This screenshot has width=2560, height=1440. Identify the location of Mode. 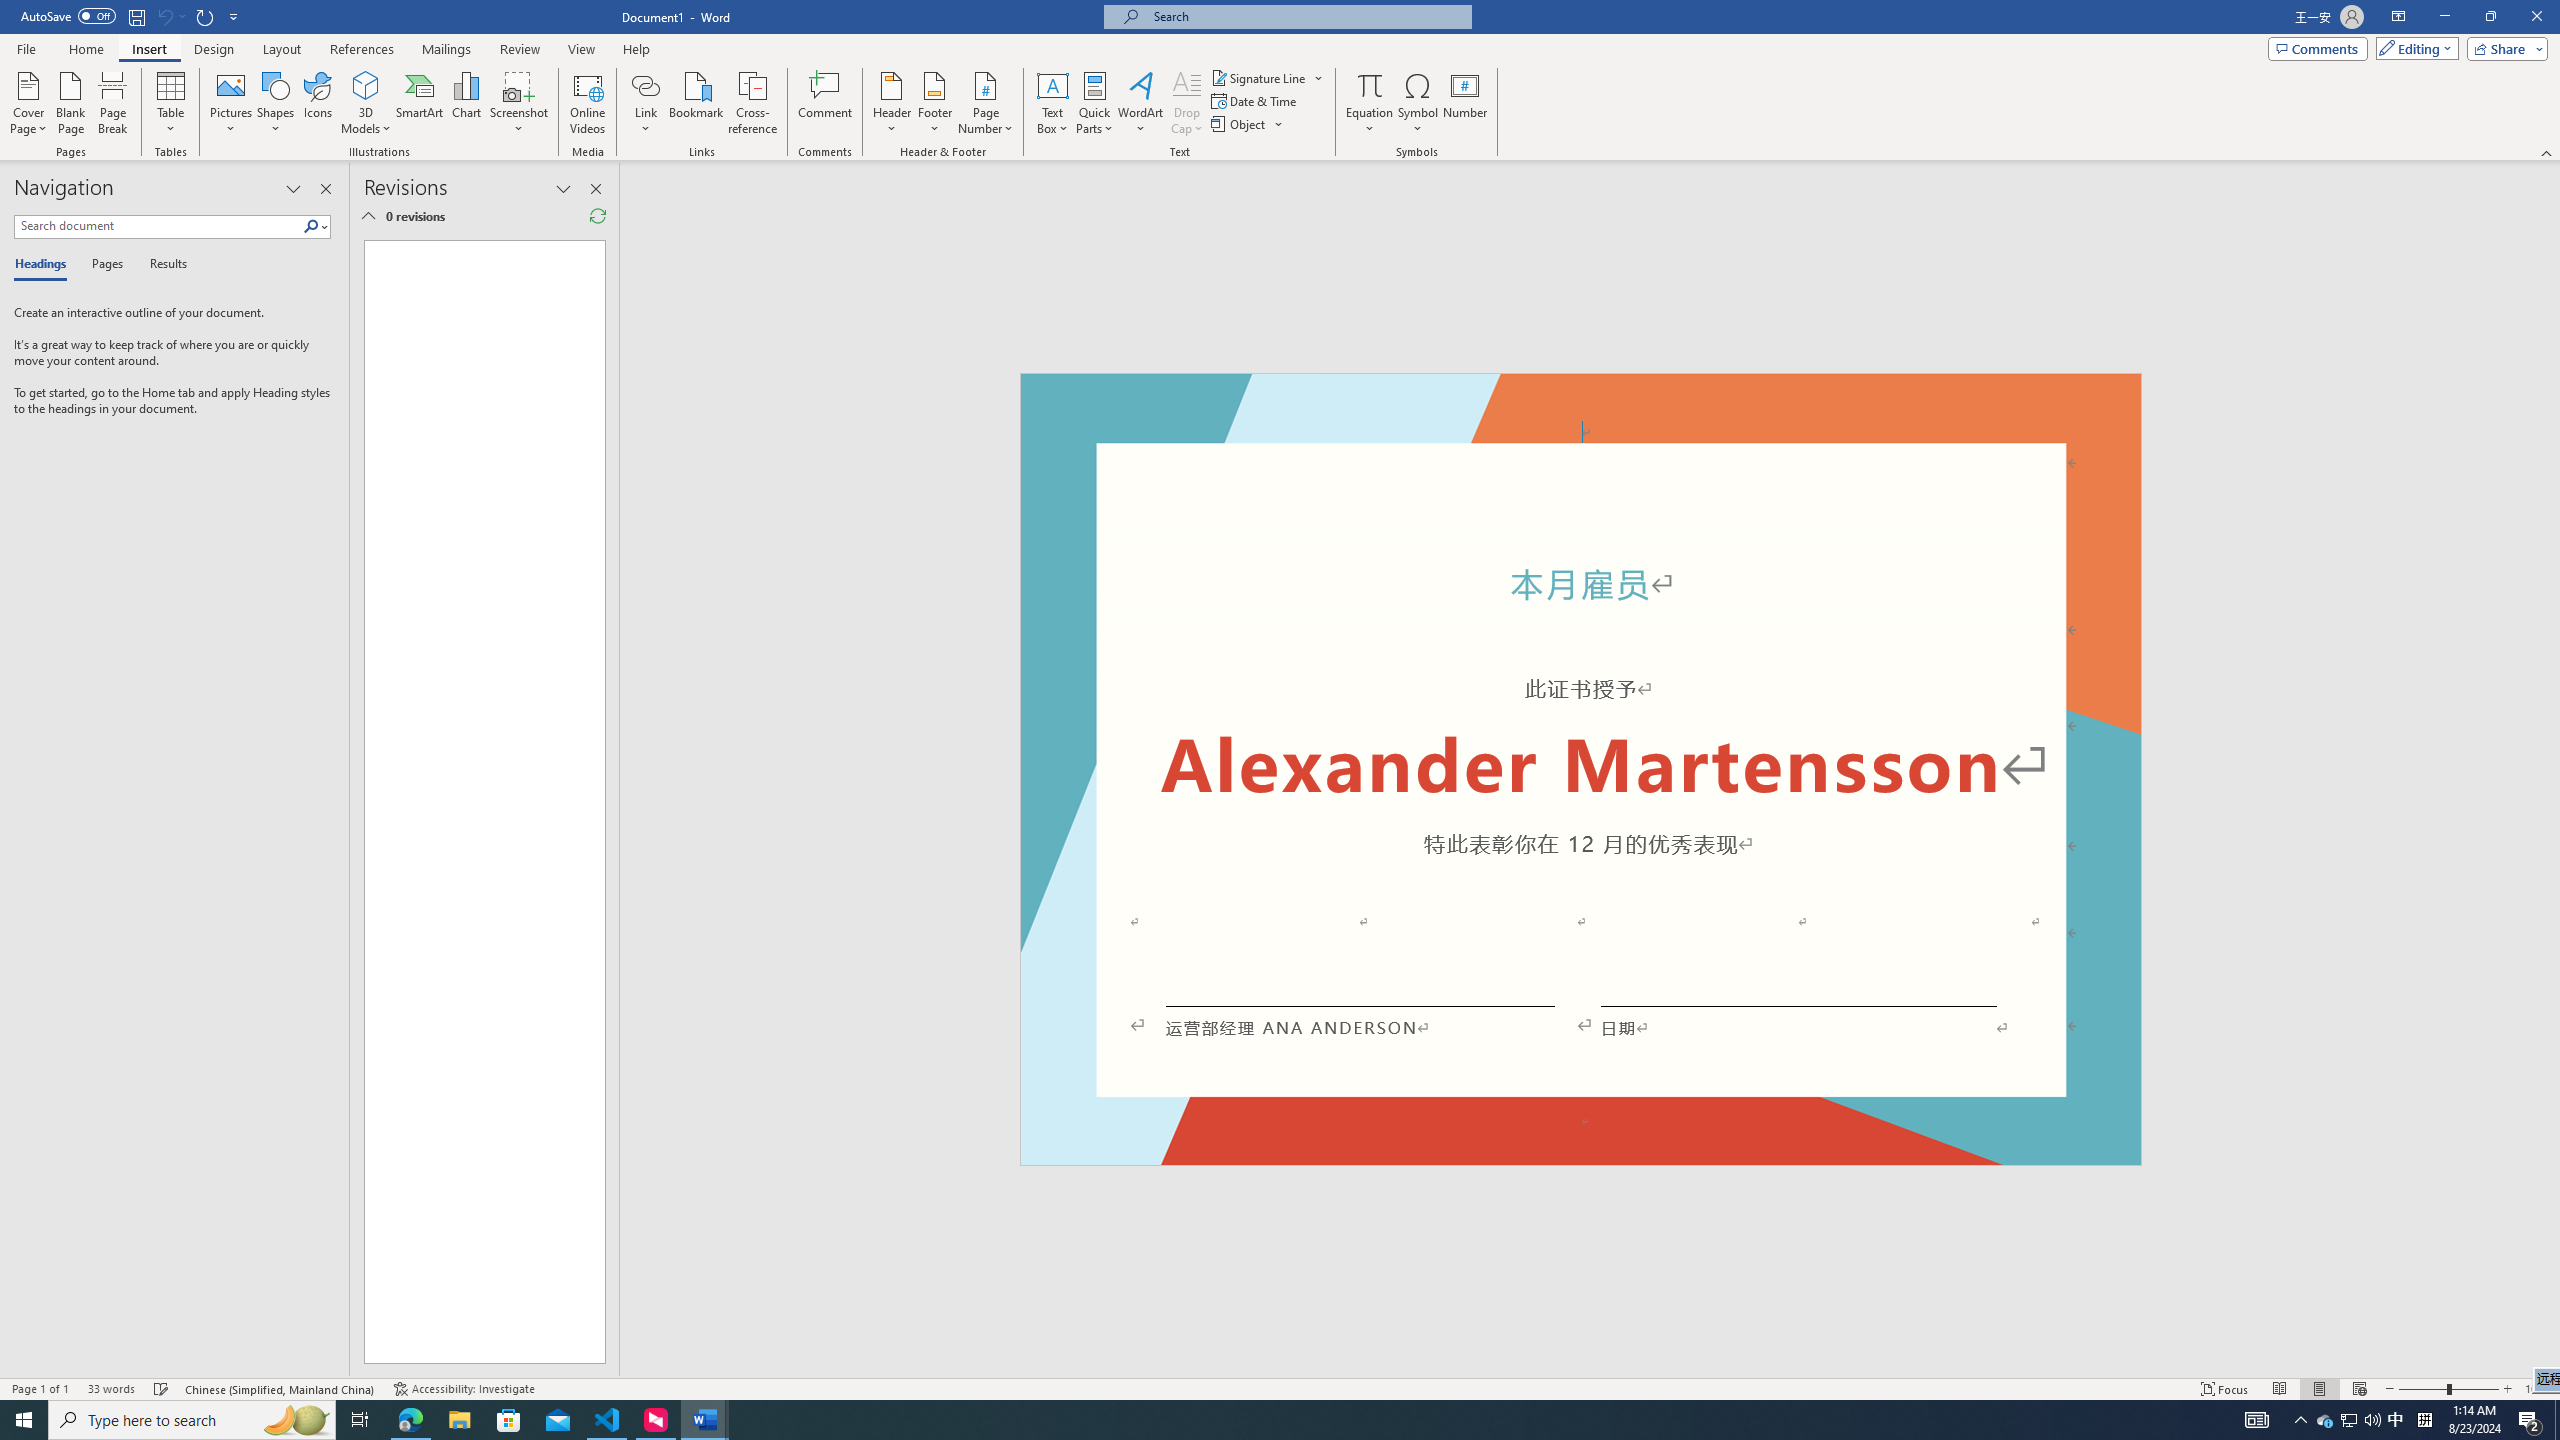
(2414, 48).